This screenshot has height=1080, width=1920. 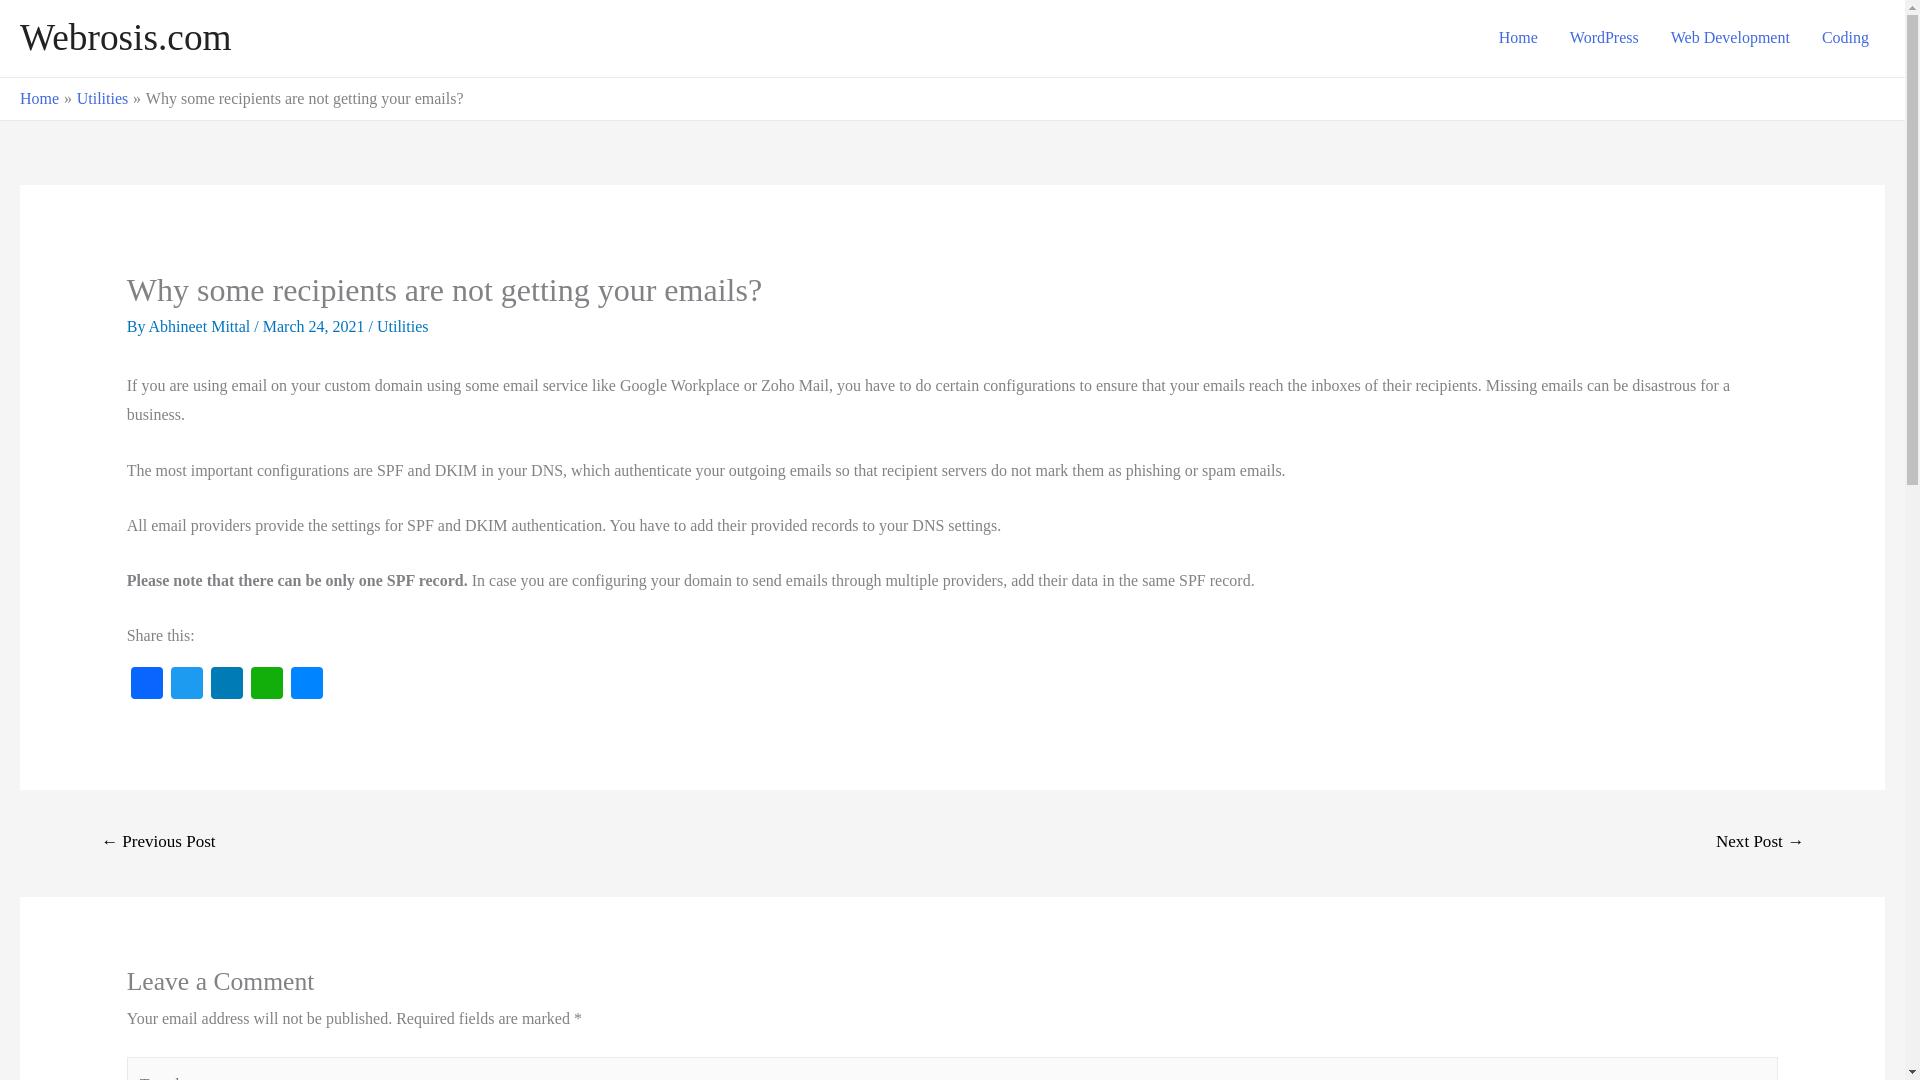 I want to click on Facebook Messenger, so click(x=306, y=686).